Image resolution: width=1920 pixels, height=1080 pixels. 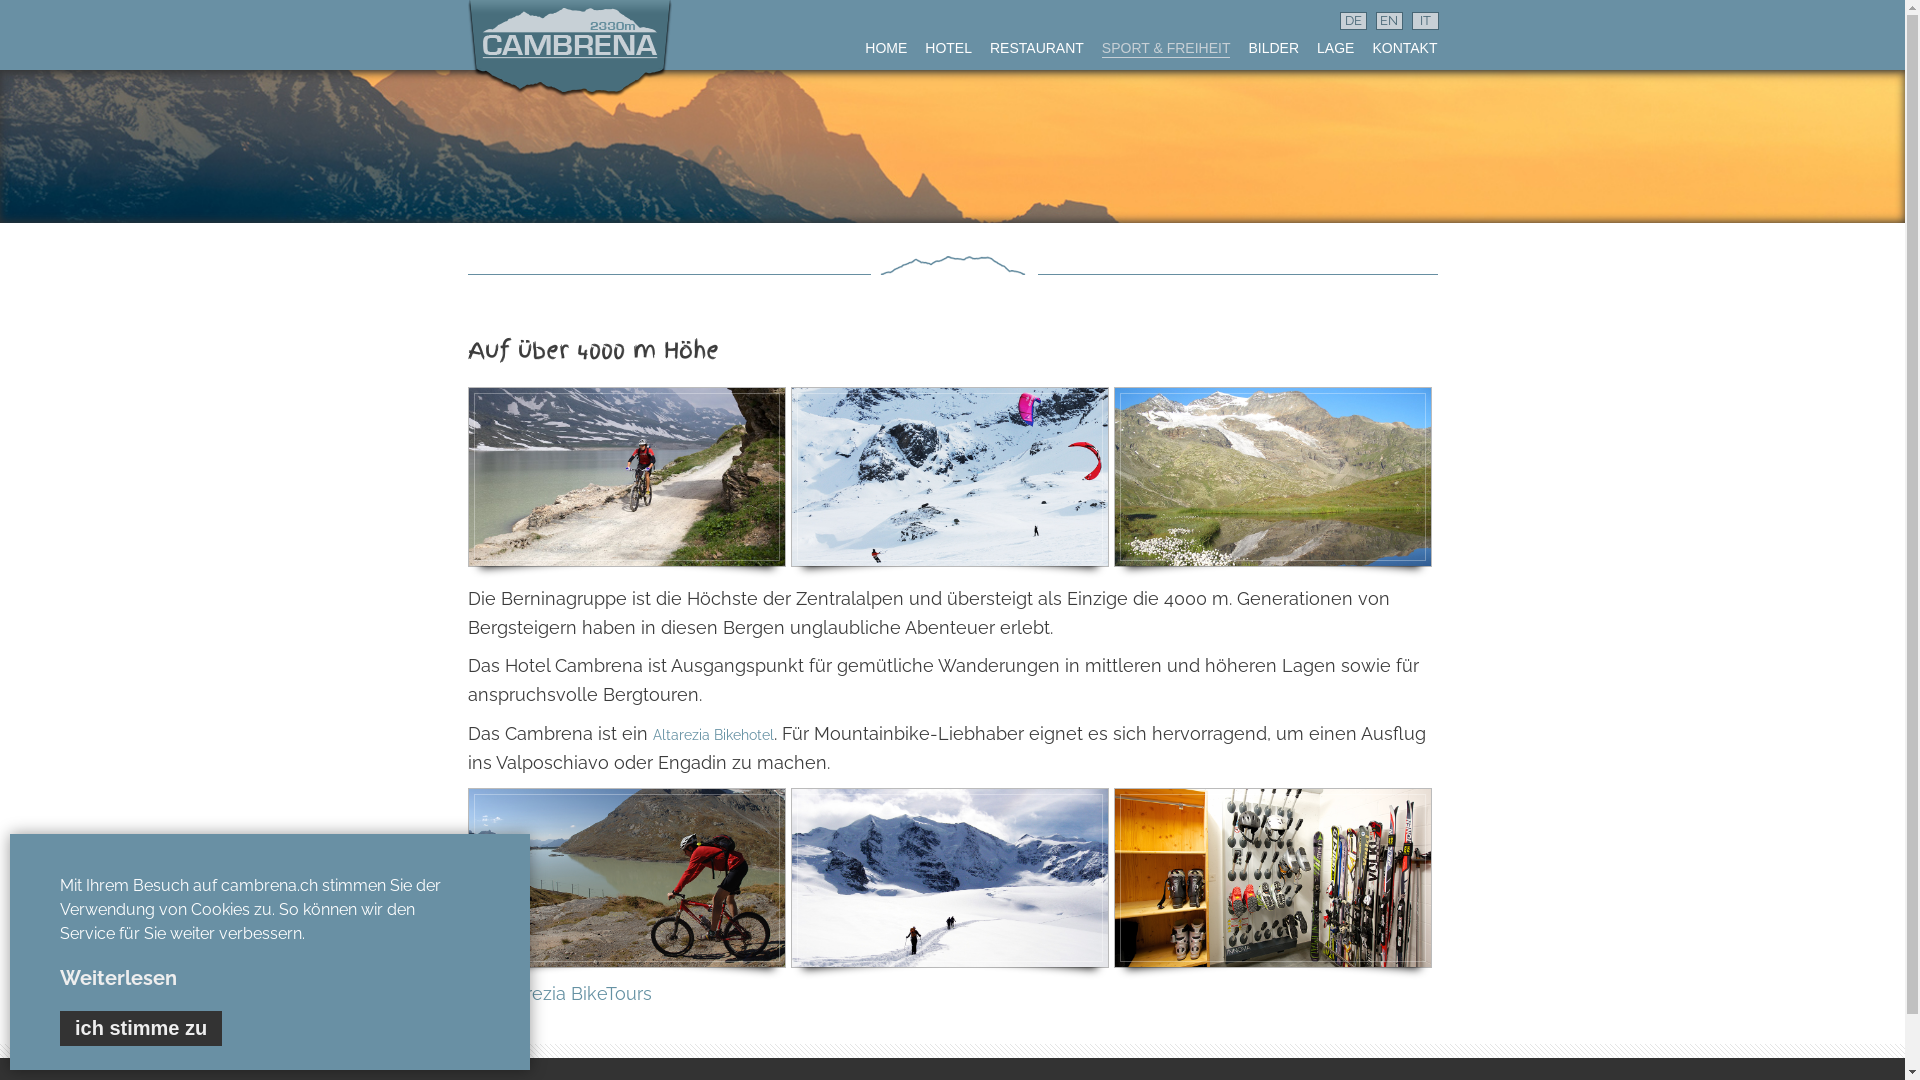 I want to click on HOME, so click(x=886, y=42).